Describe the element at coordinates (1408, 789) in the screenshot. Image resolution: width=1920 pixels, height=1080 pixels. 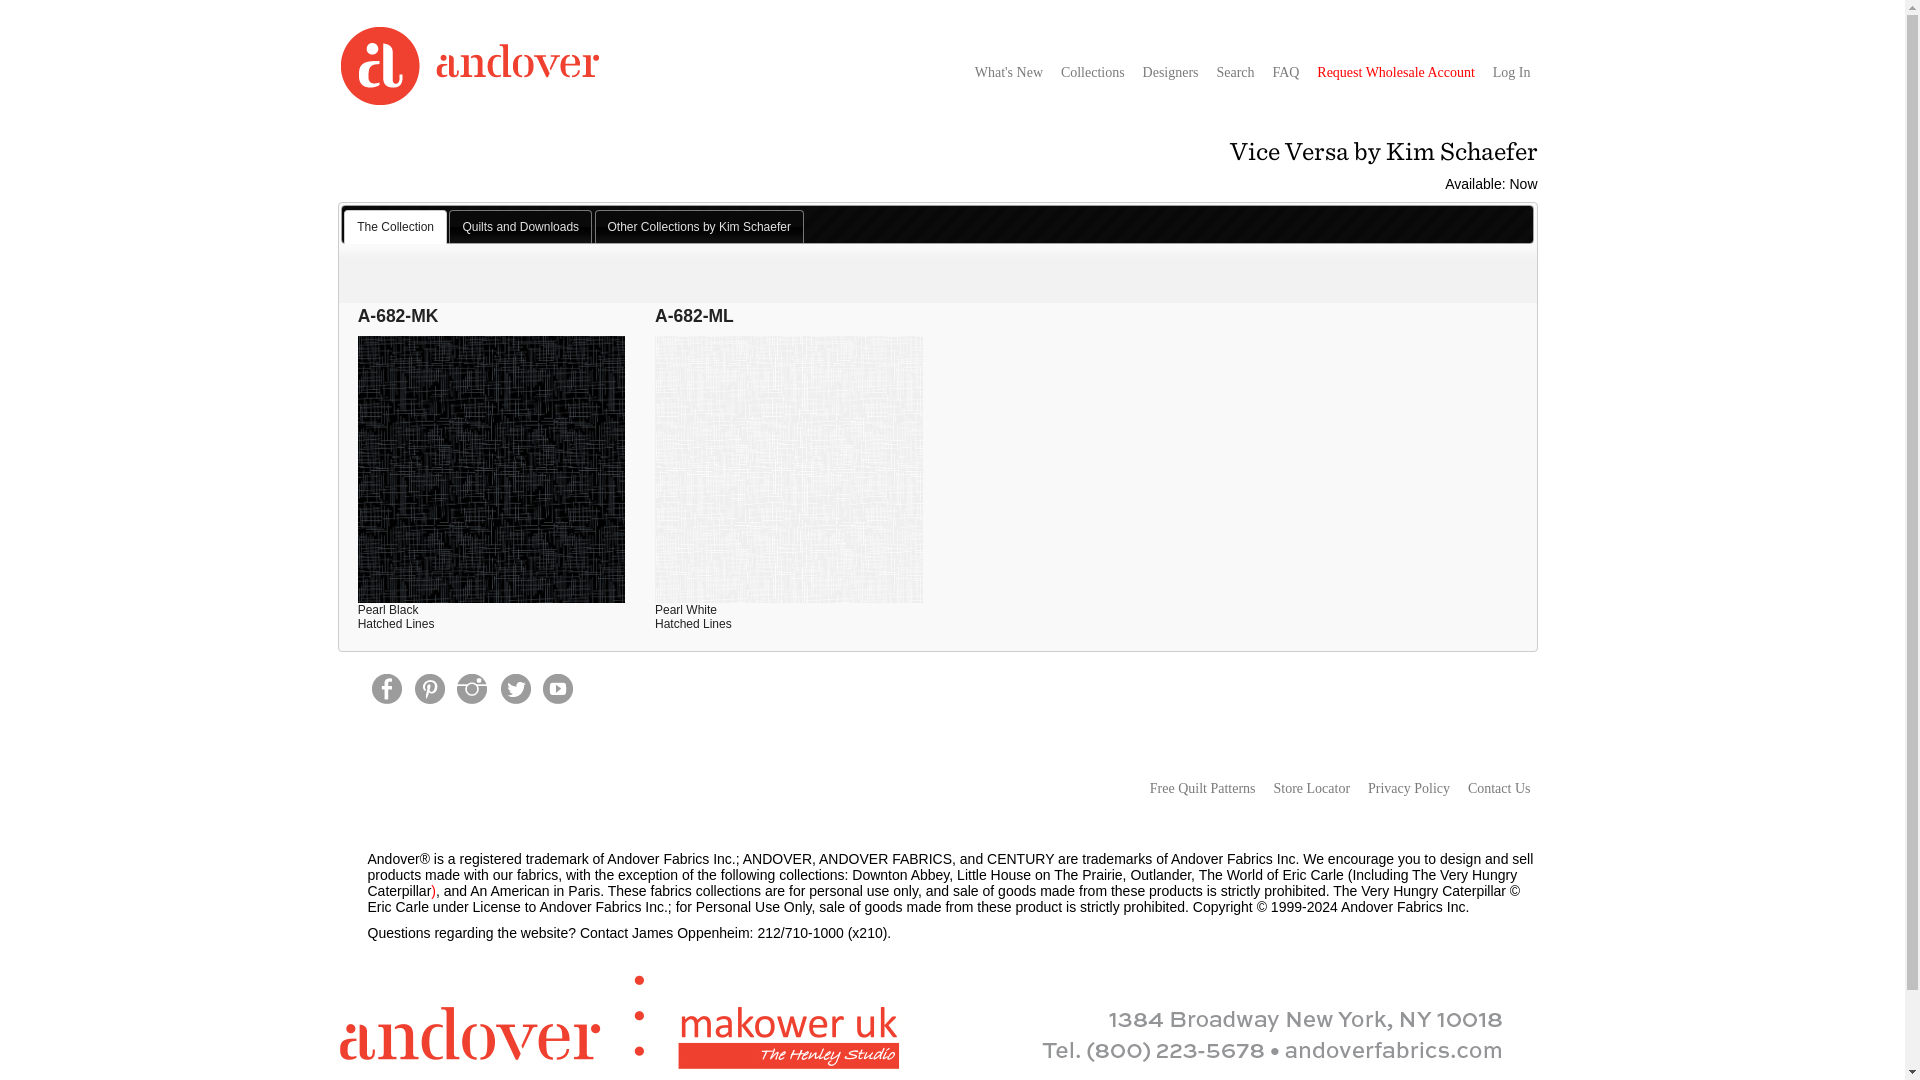
I see `Privacy Policy` at that location.